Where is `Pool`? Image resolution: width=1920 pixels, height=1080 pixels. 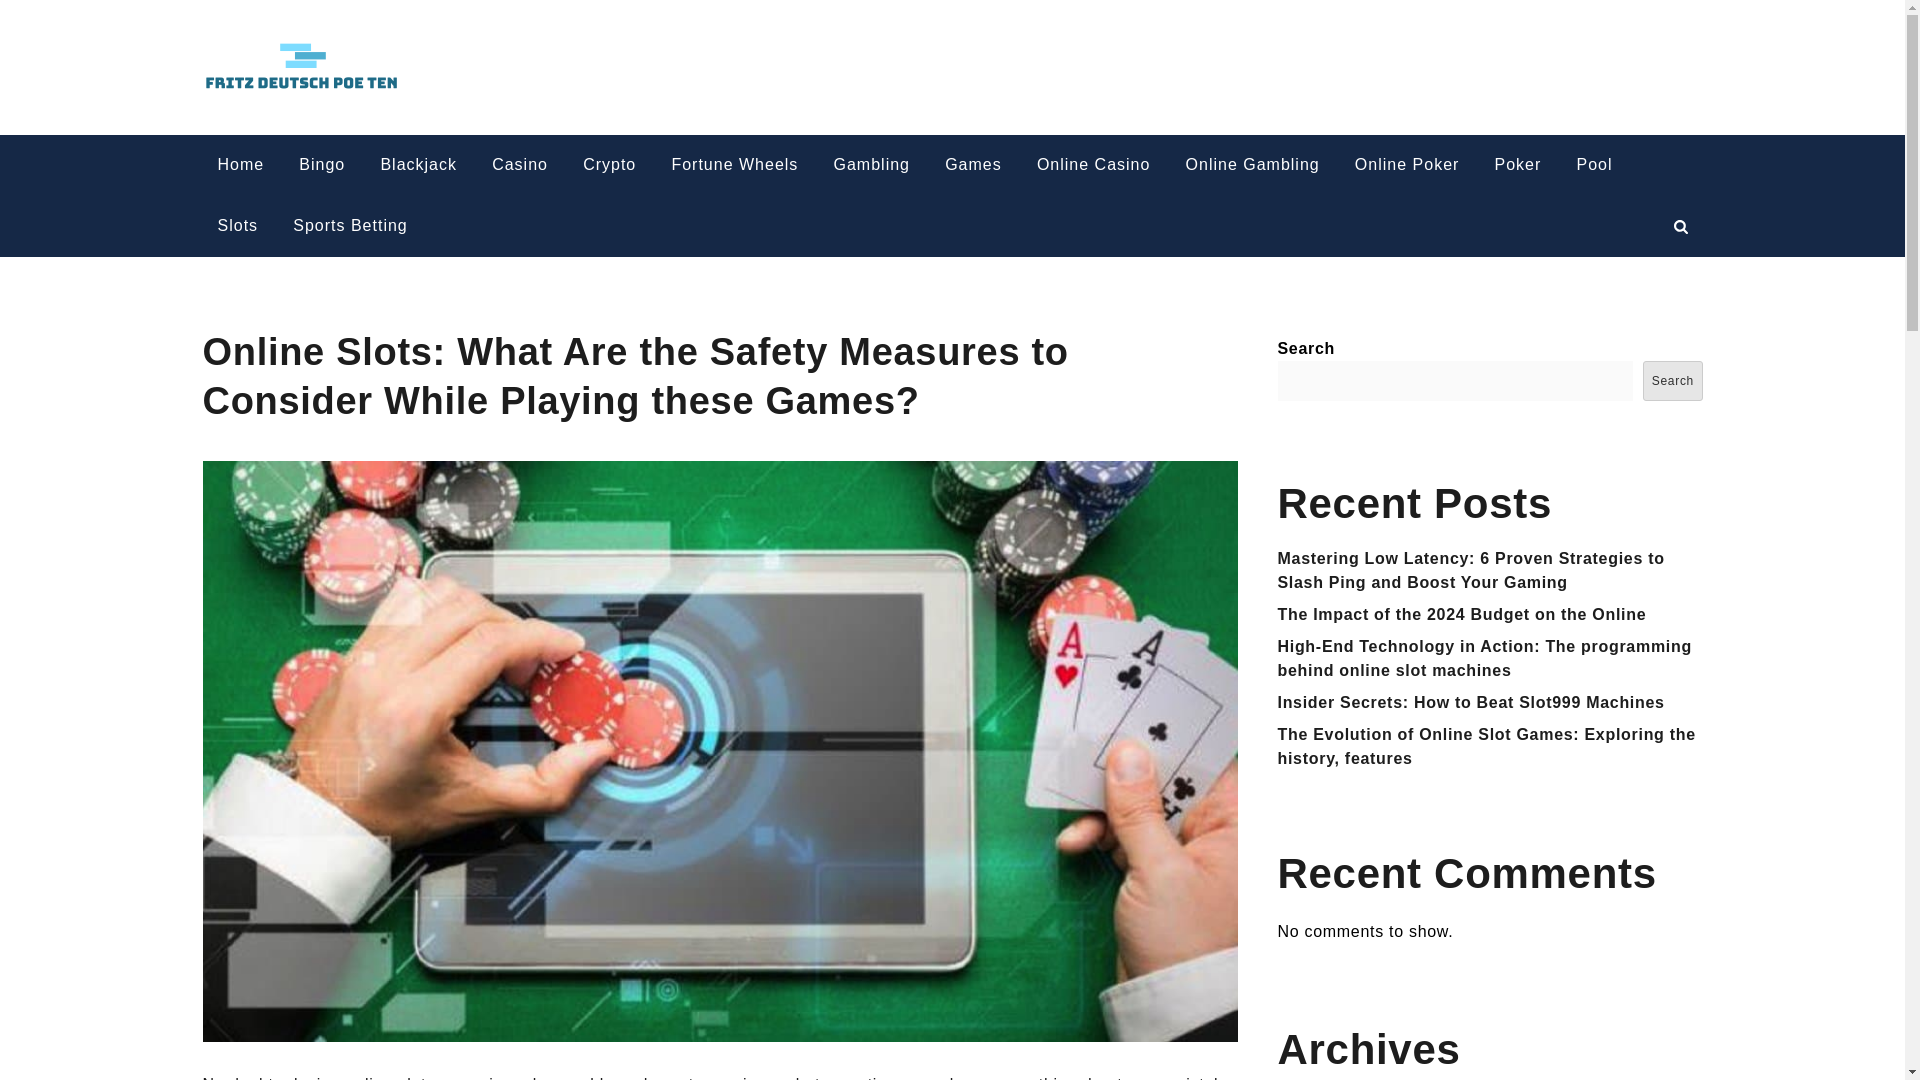
Pool is located at coordinates (1593, 165).